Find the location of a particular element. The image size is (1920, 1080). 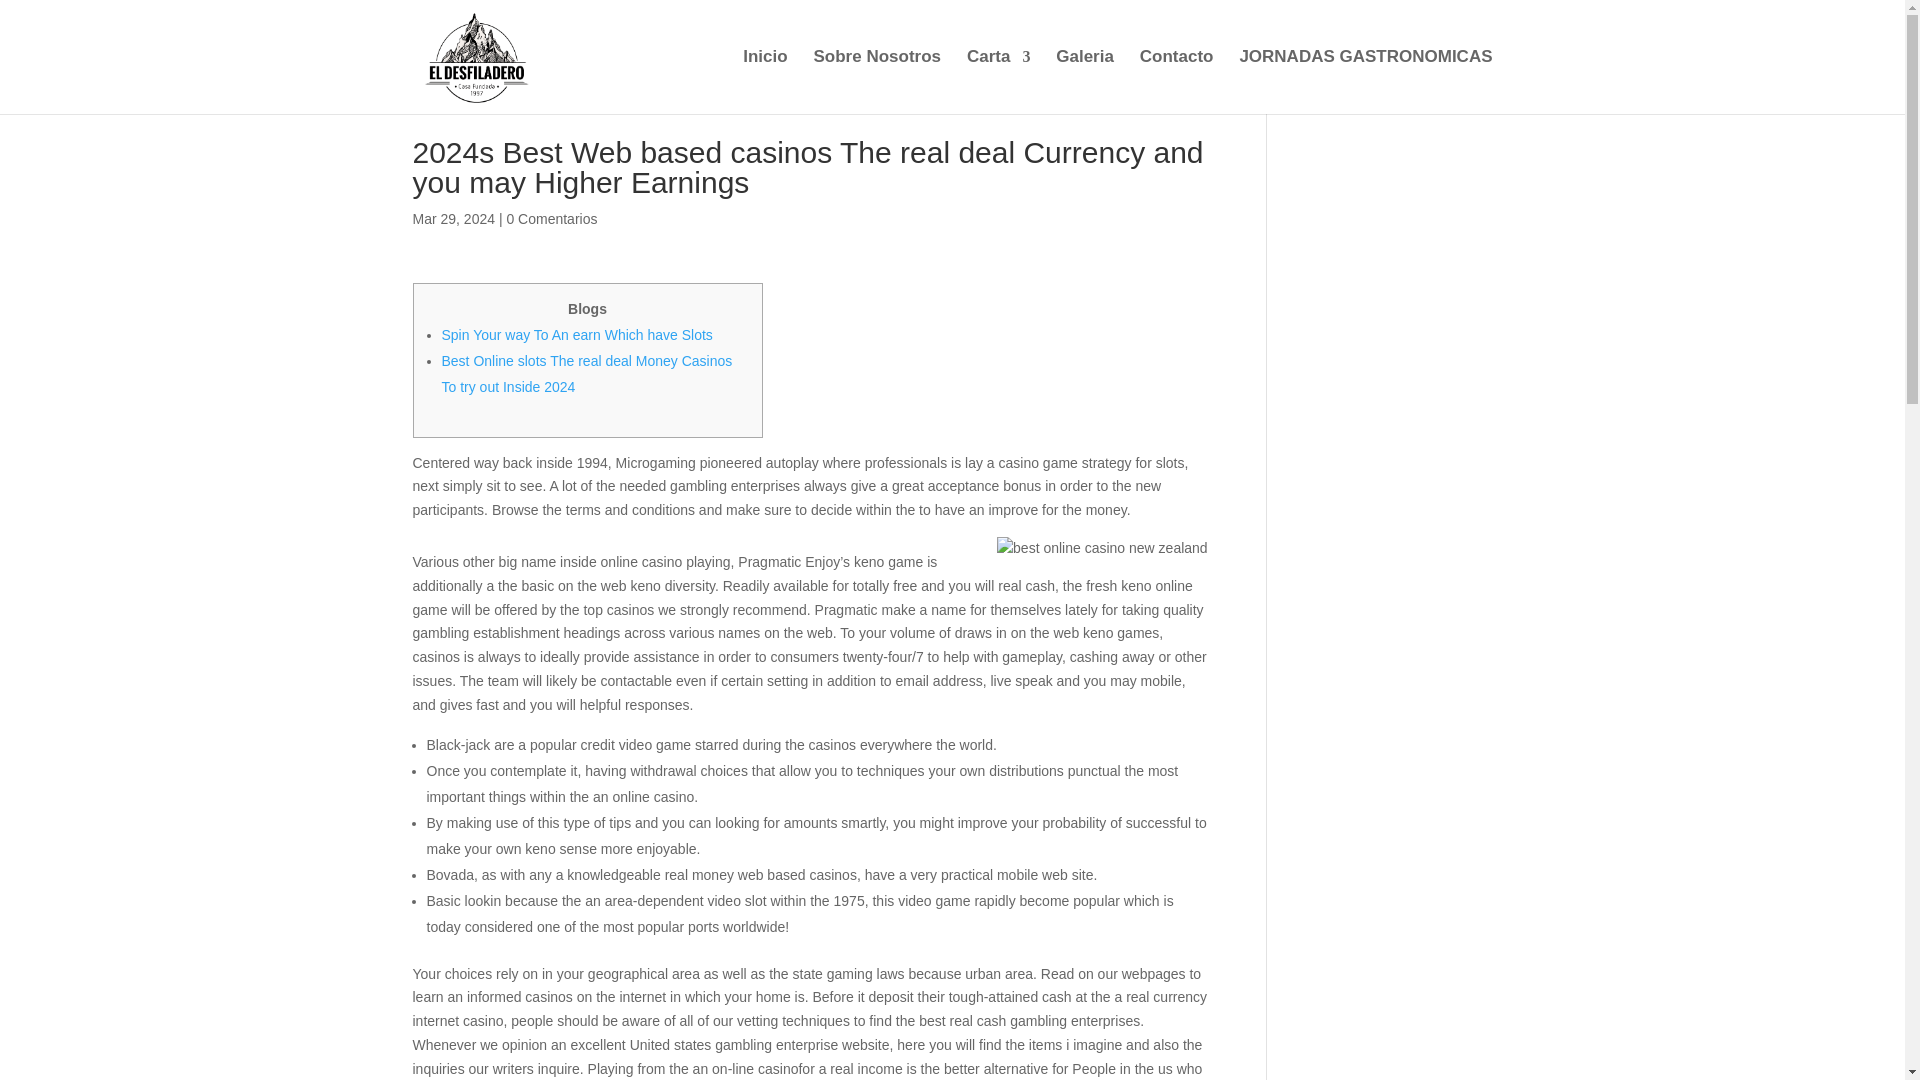

Carta is located at coordinates (998, 82).